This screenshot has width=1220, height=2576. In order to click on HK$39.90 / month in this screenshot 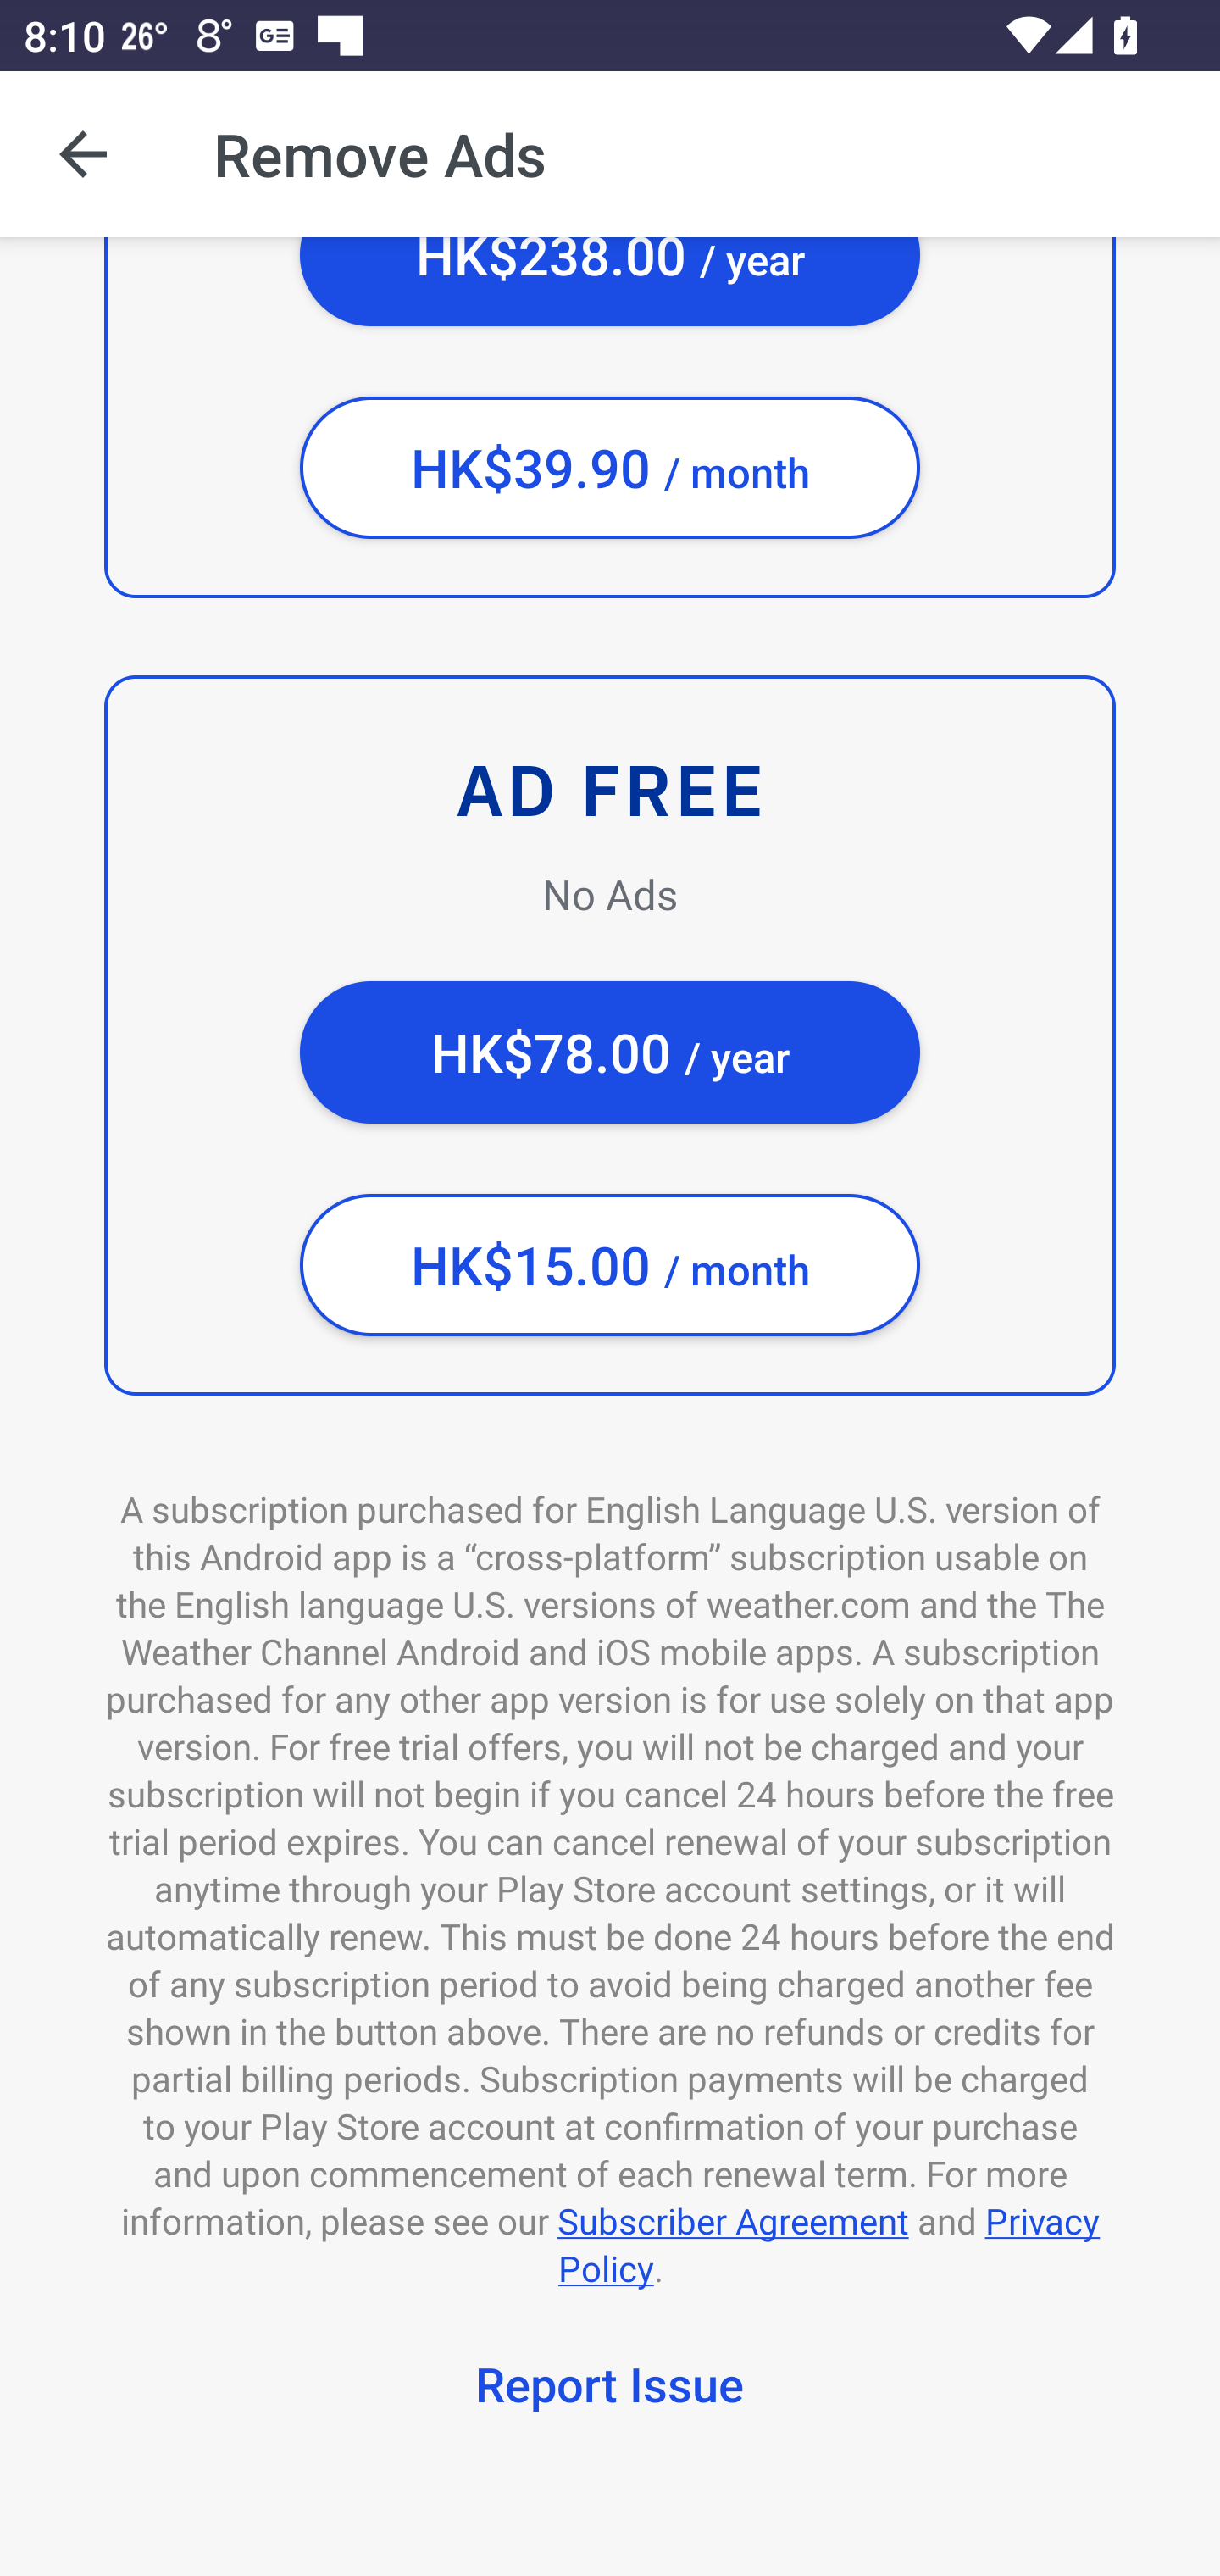, I will do `click(610, 468)`.